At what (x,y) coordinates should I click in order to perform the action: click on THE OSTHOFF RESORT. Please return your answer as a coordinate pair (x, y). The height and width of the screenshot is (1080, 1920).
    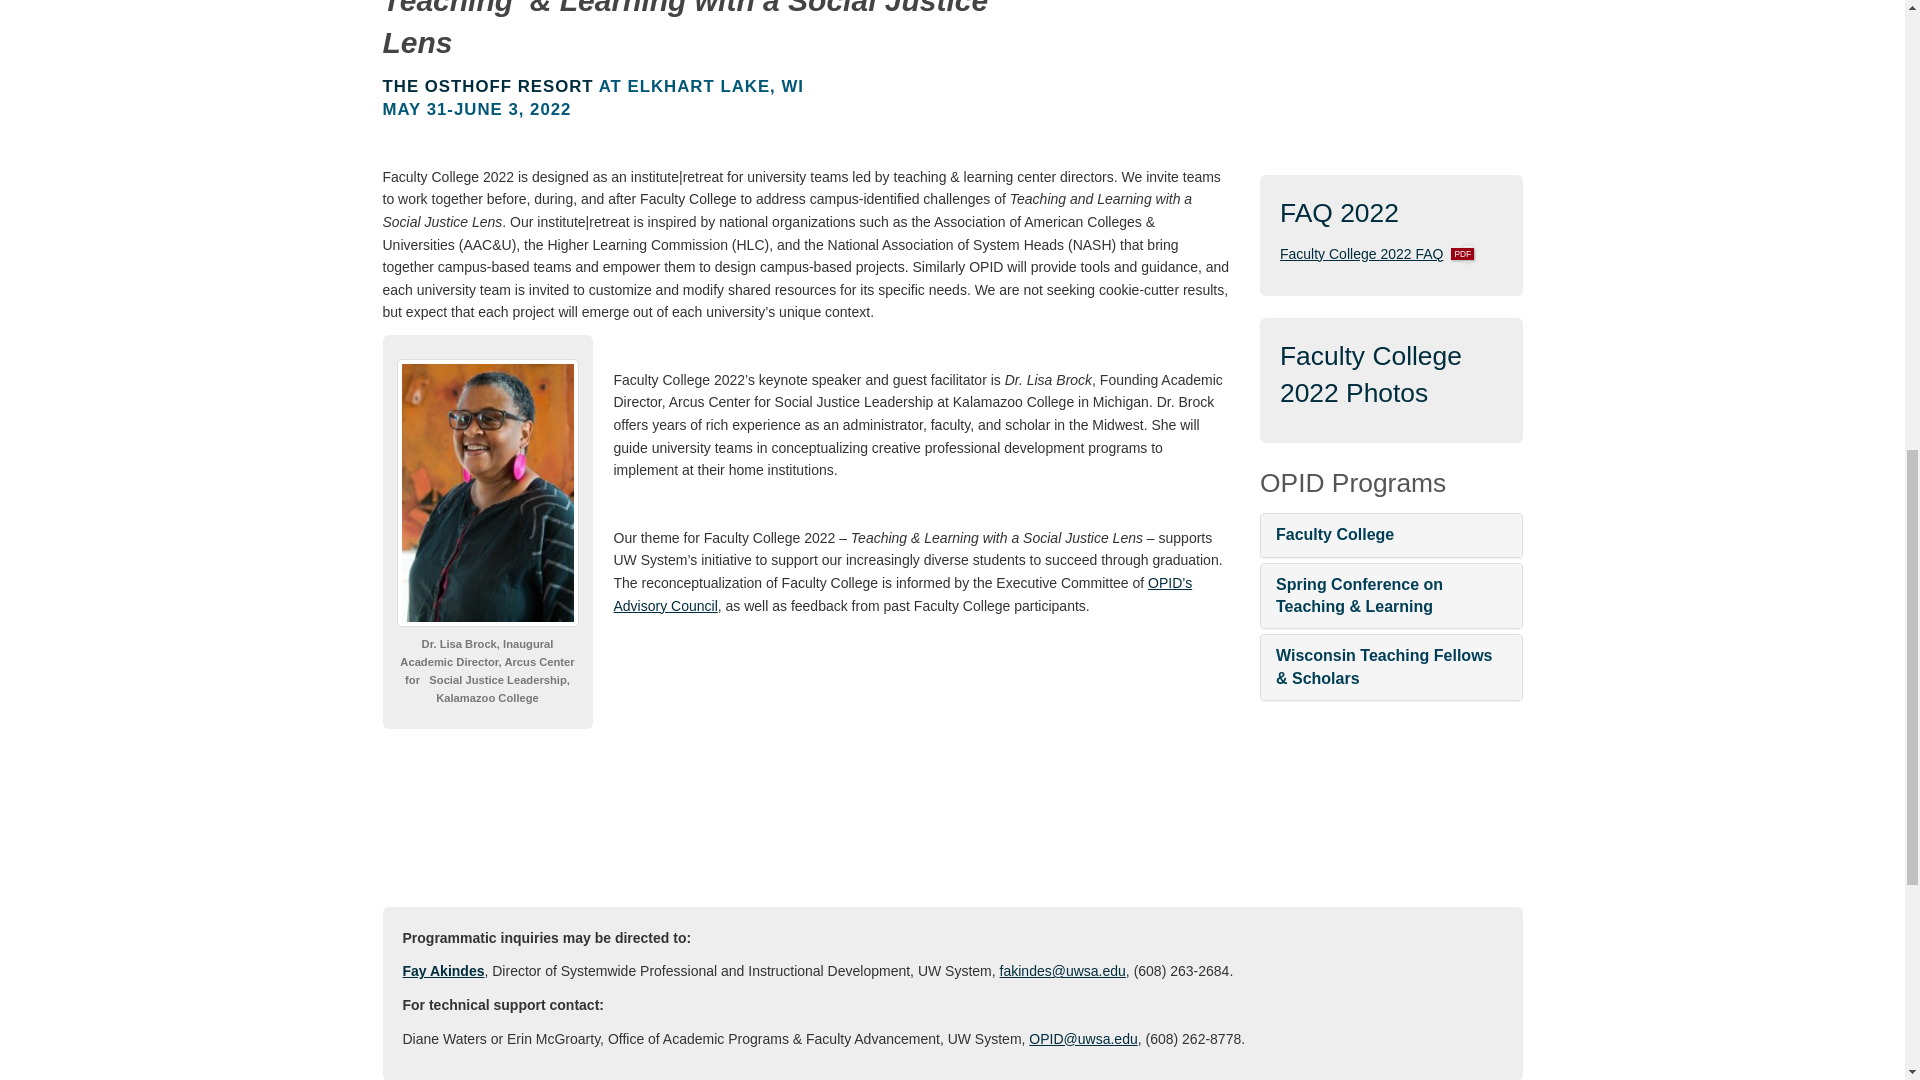
    Looking at the image, I should click on (488, 86).